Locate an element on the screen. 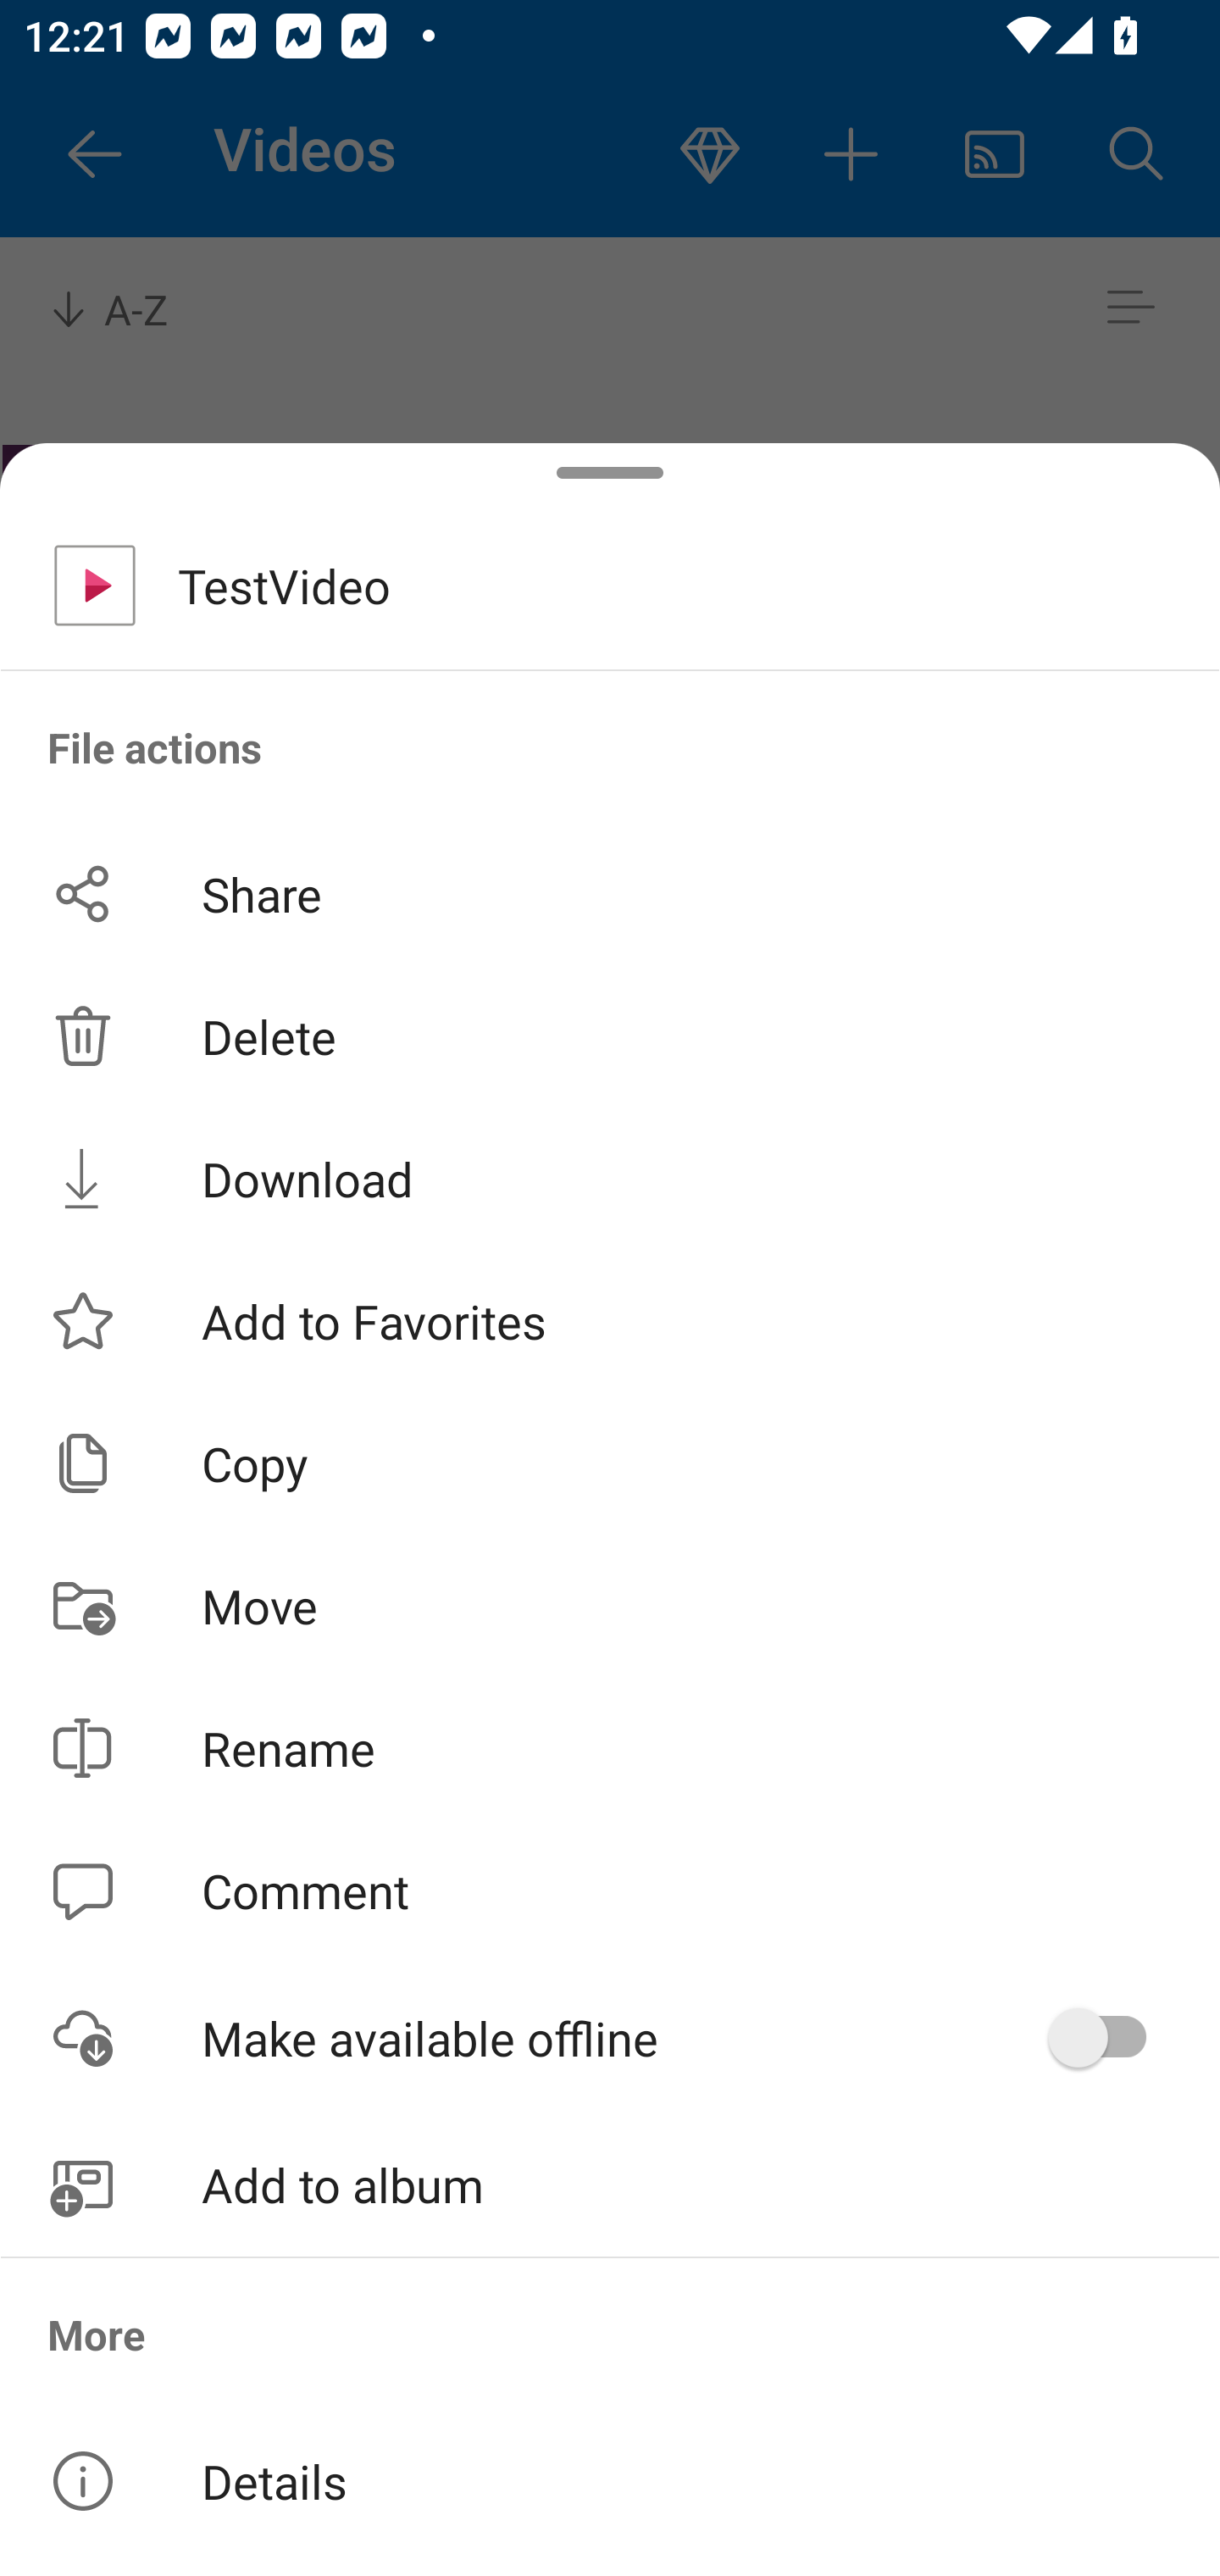 The width and height of the screenshot is (1220, 2576). Comment button Comment is located at coordinates (610, 1890).